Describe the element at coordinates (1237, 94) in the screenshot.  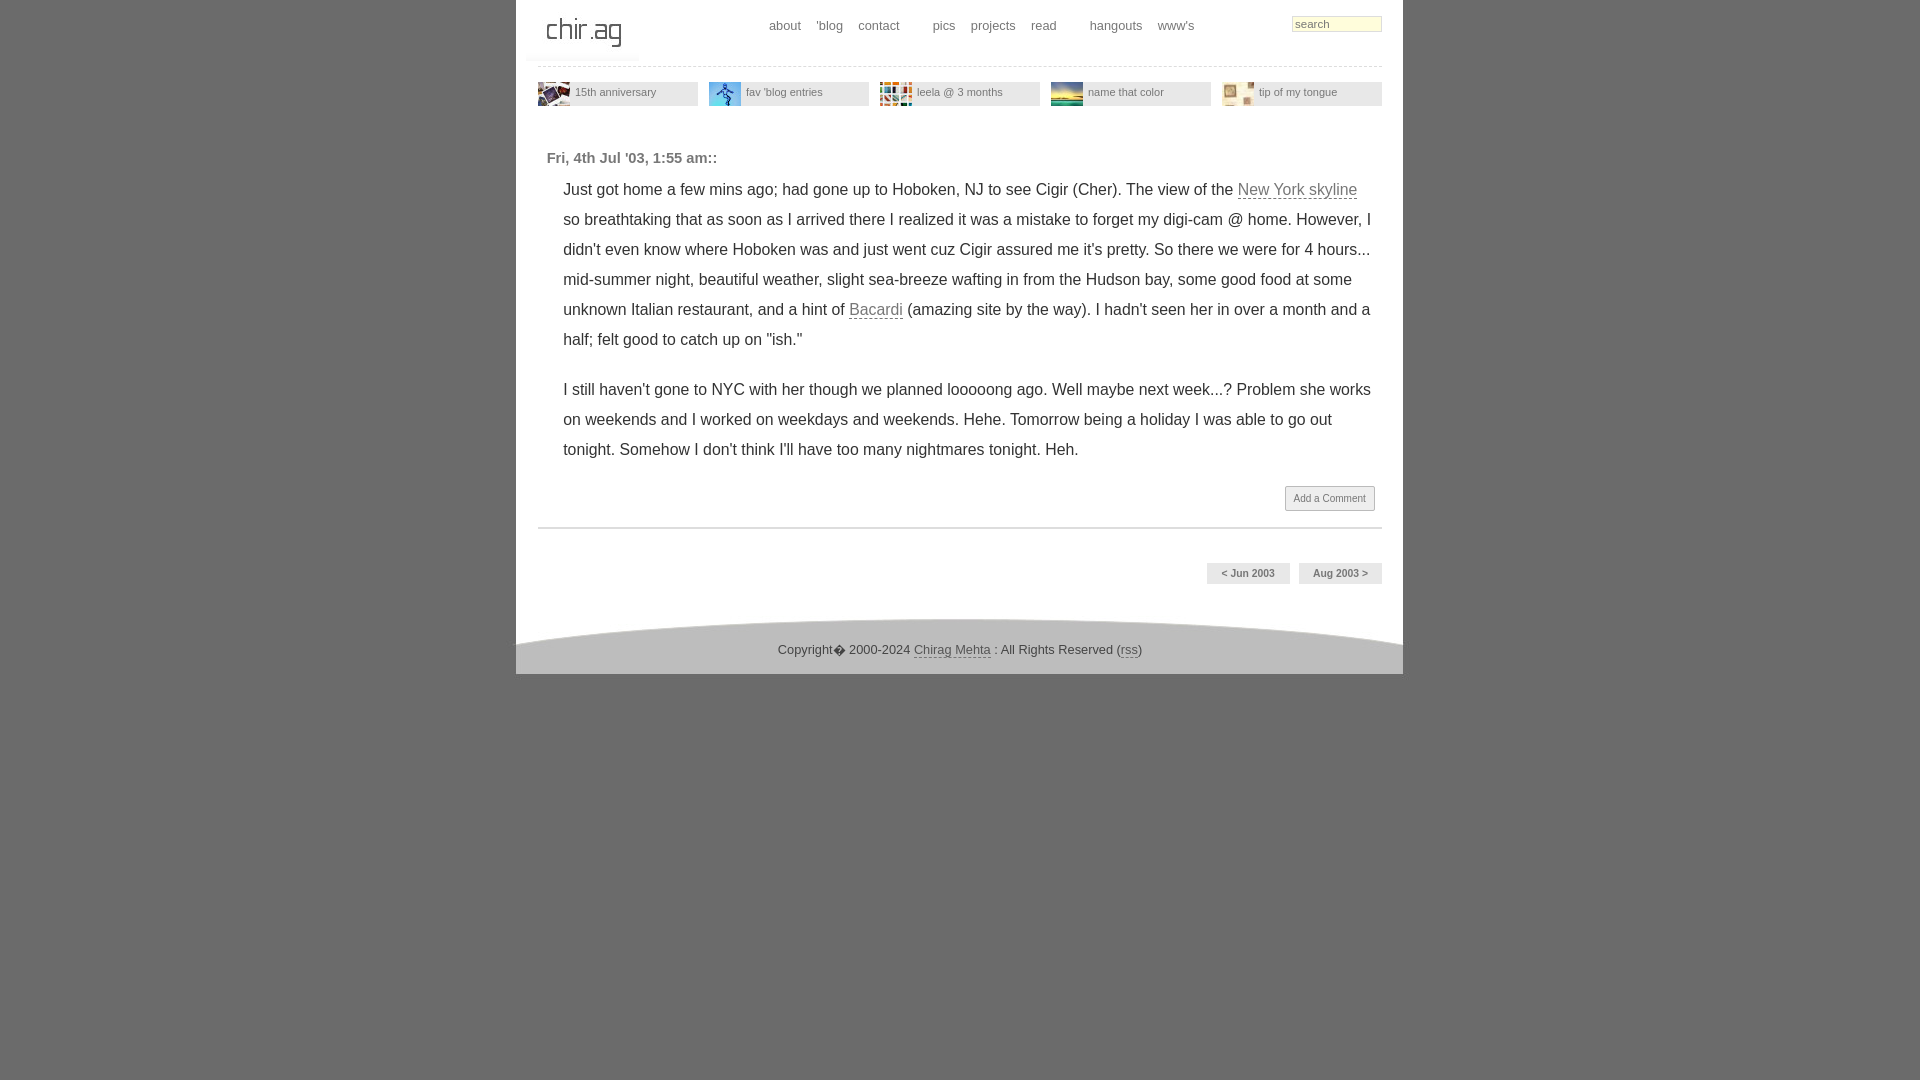
I see `tip of my tongue` at that location.